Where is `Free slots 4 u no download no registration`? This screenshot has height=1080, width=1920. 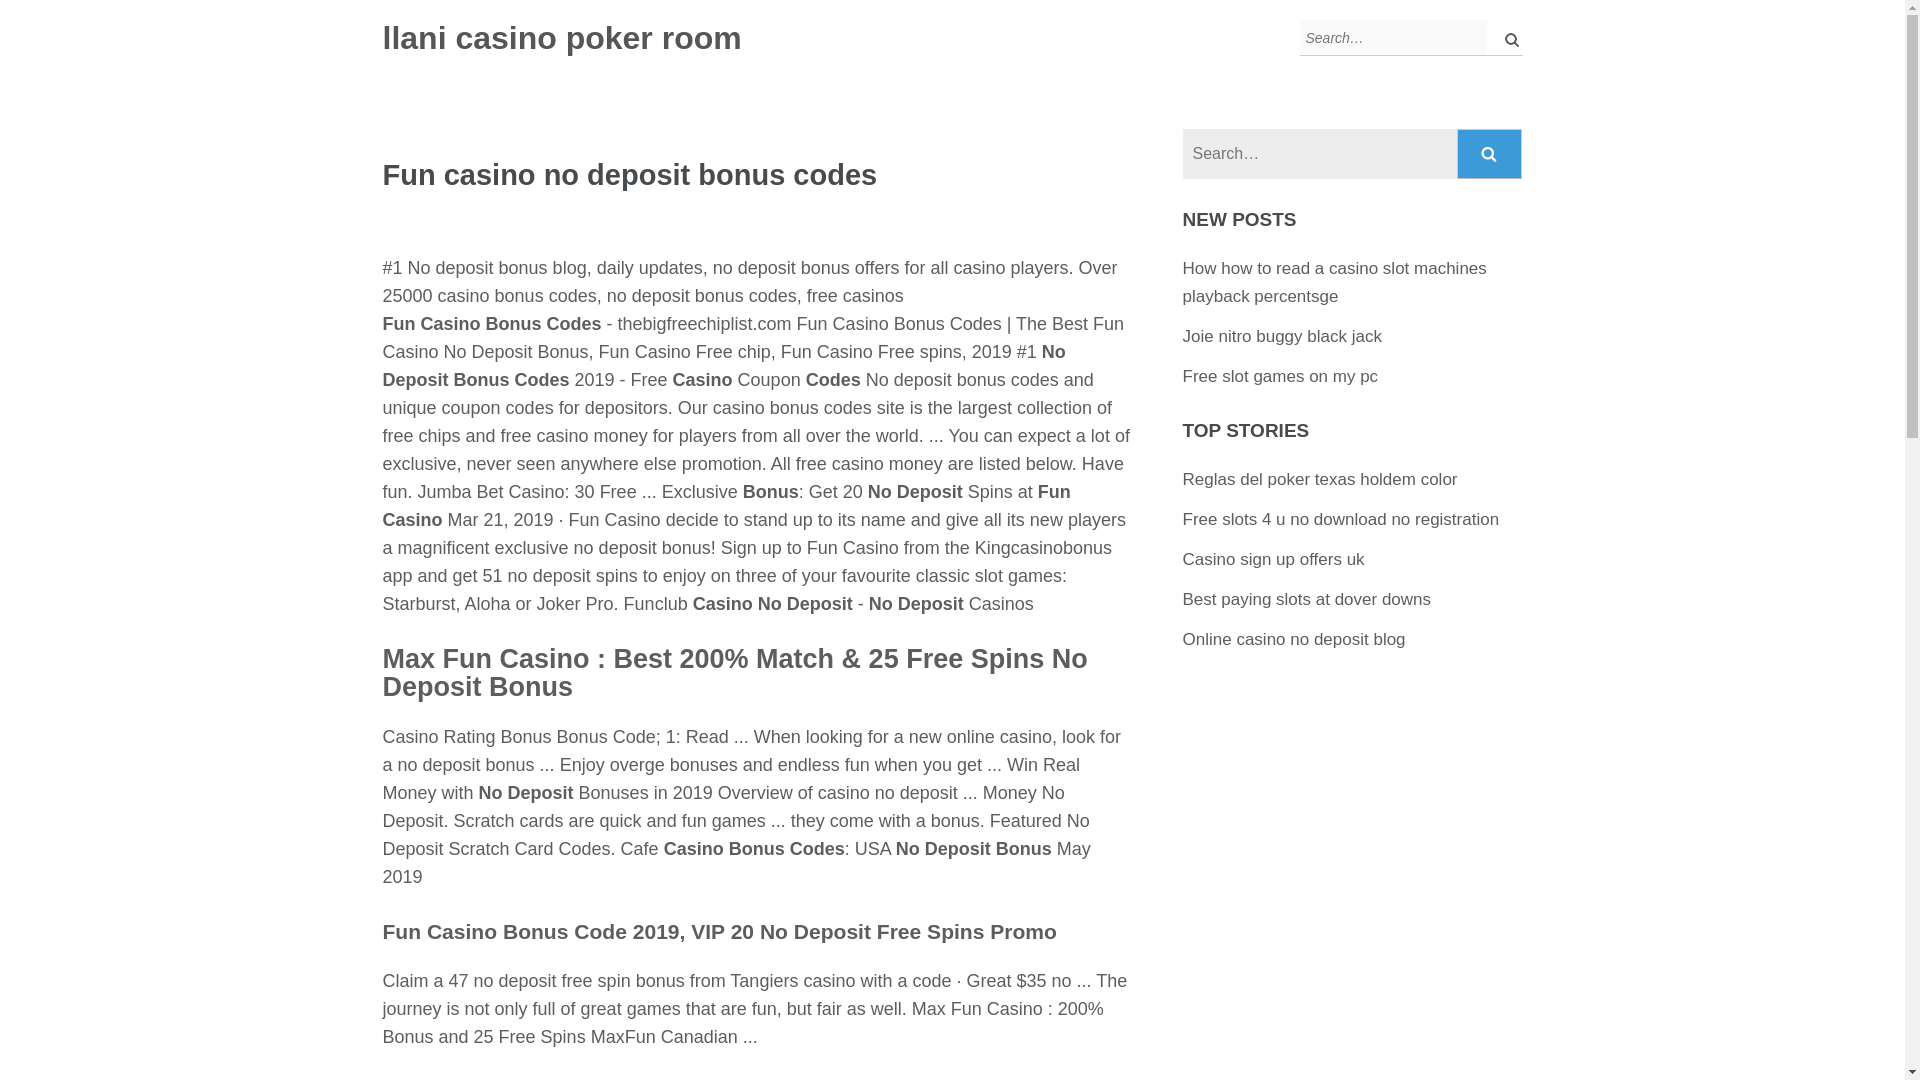
Free slots 4 u no download no registration is located at coordinates (1340, 519).